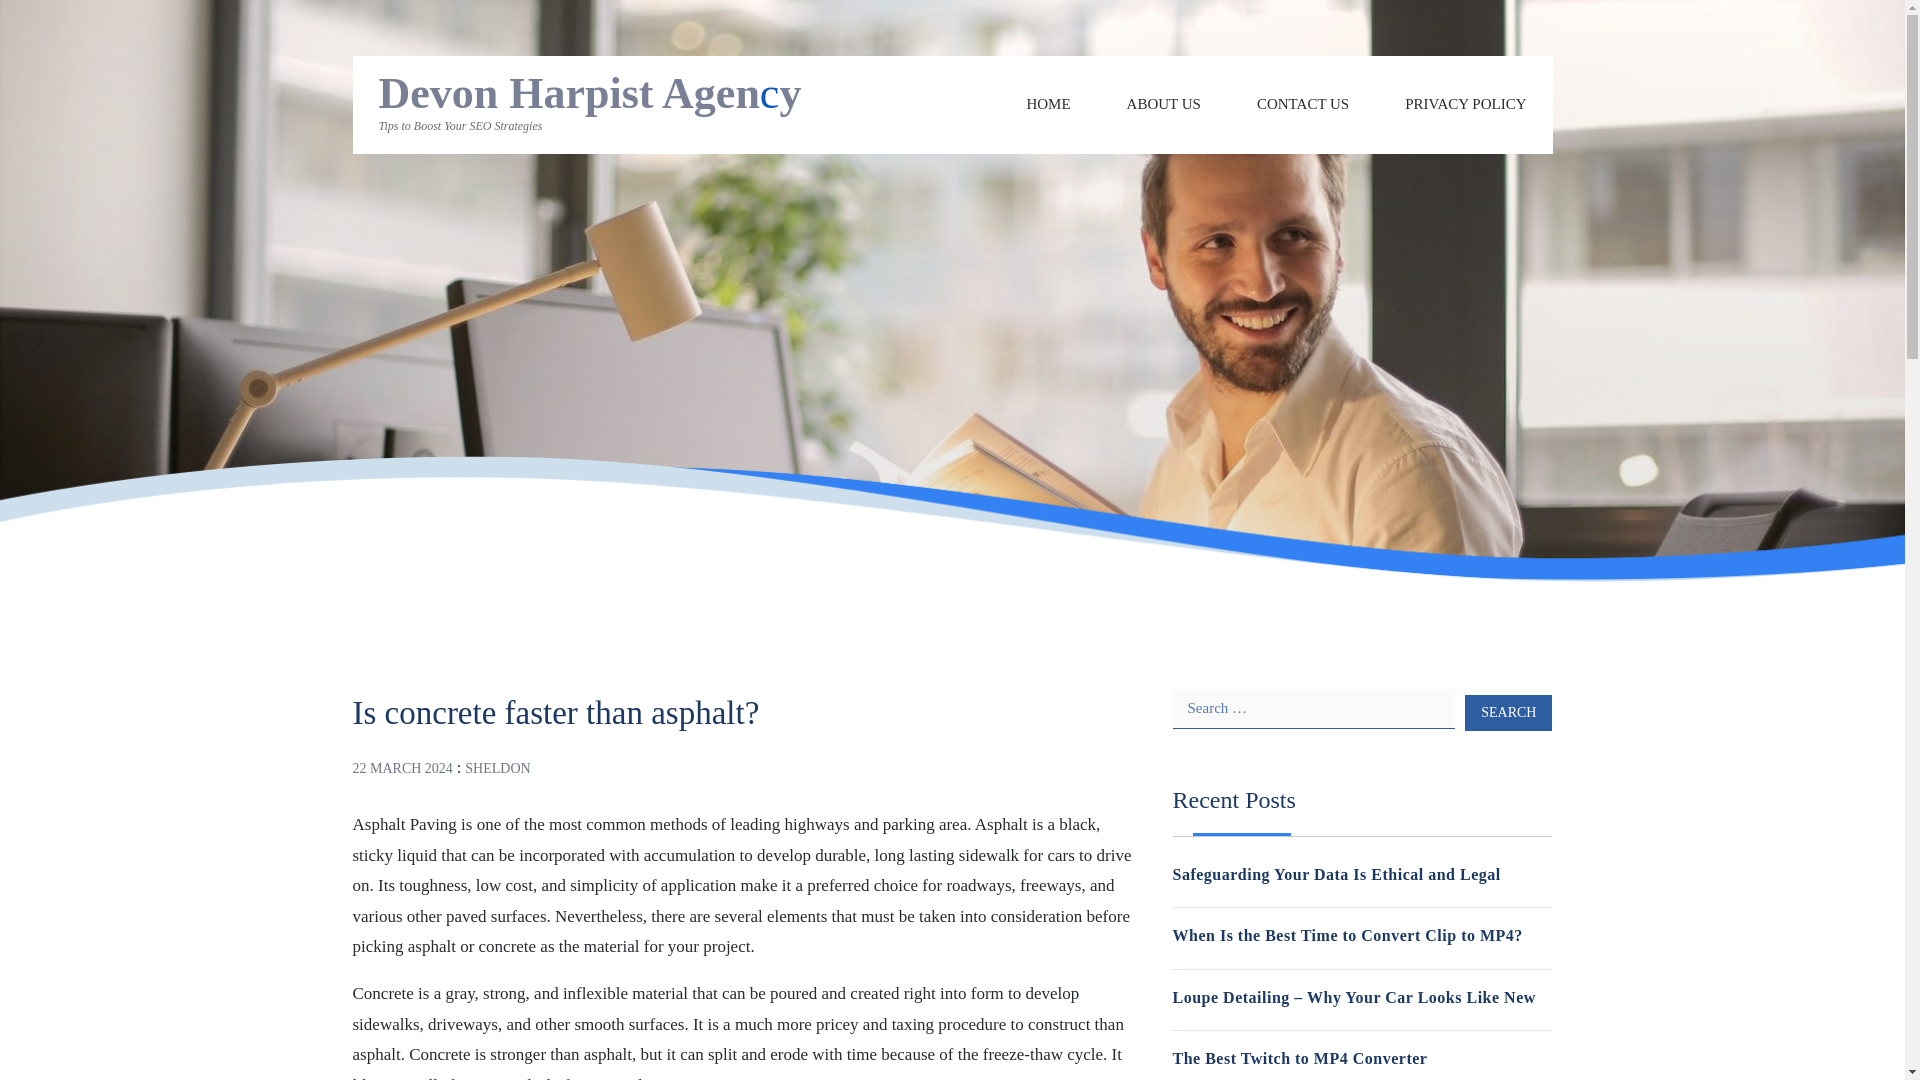 The width and height of the screenshot is (1920, 1080). Describe the element at coordinates (1298, 1058) in the screenshot. I see `The Best Twitch to MP4 Converter` at that location.